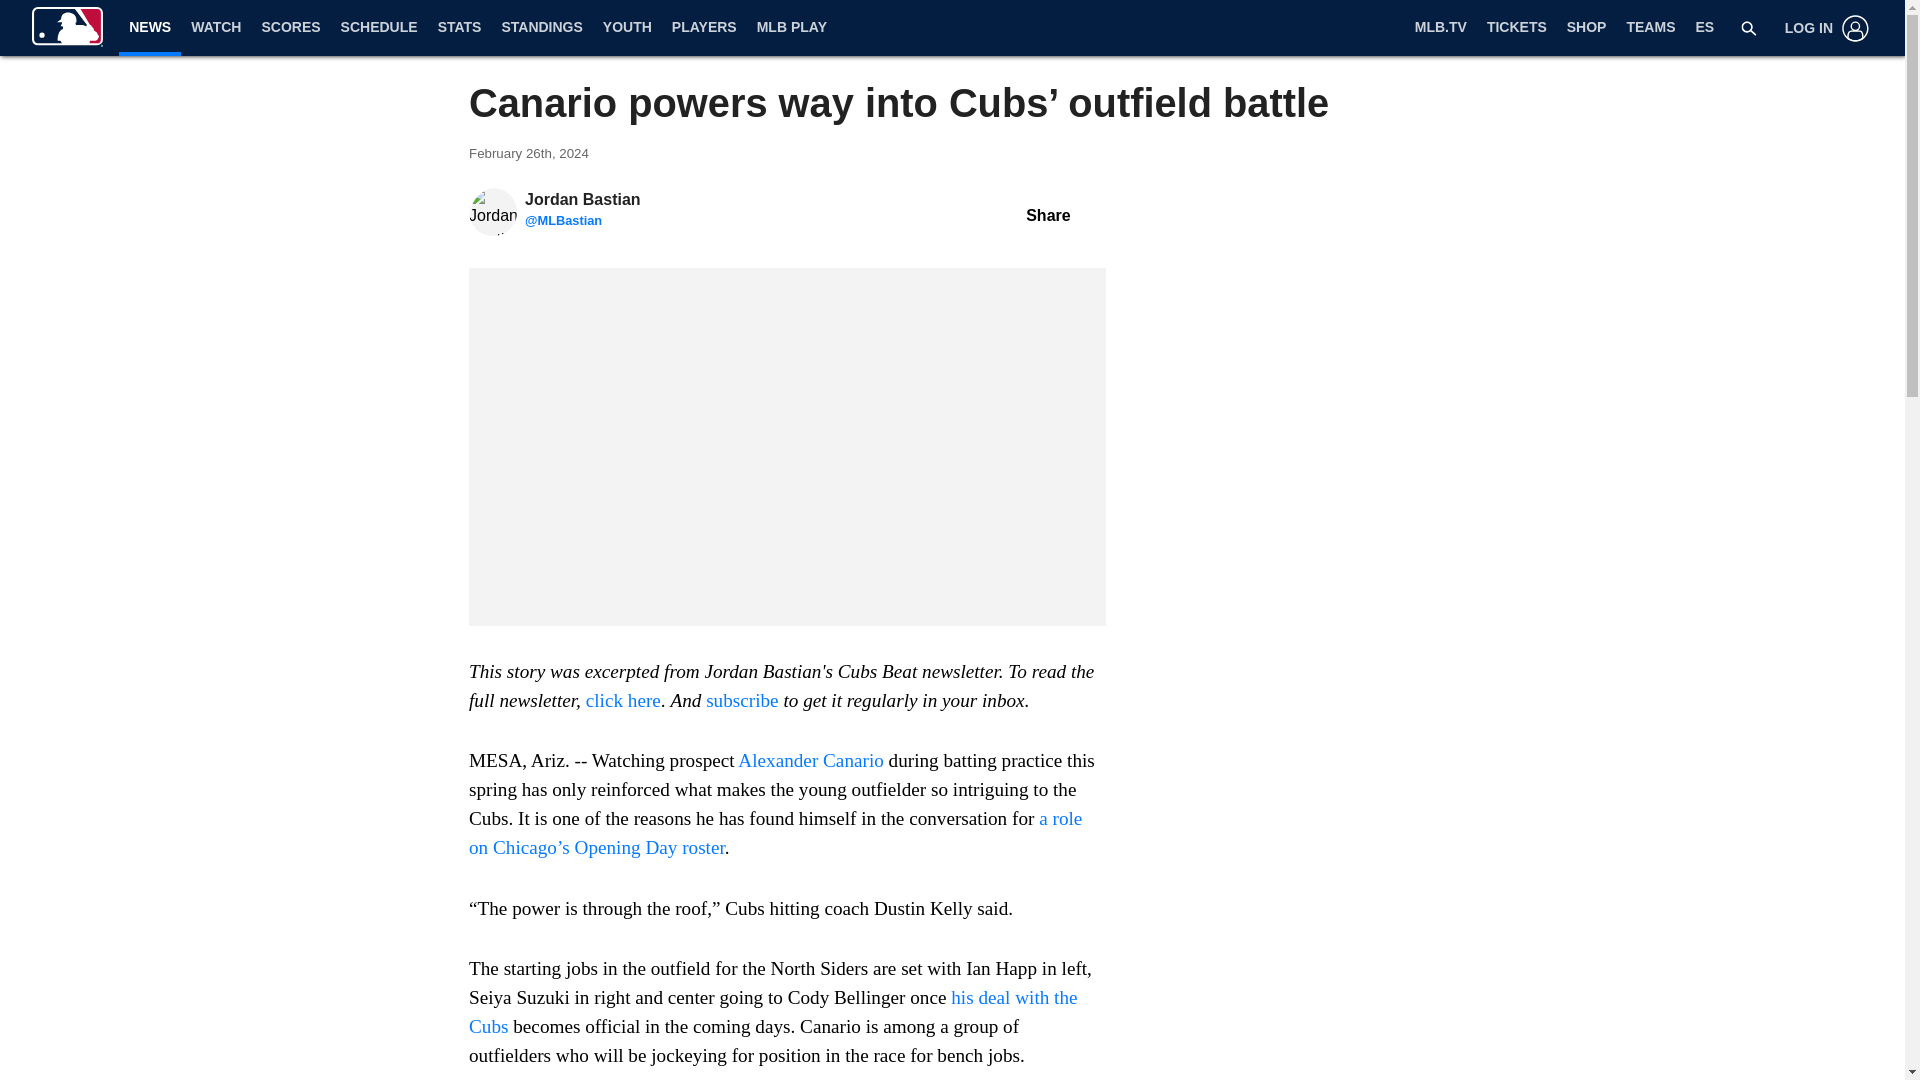 This screenshot has width=1920, height=1080. Describe the element at coordinates (1748, 28) in the screenshot. I see `search-117700` at that location.